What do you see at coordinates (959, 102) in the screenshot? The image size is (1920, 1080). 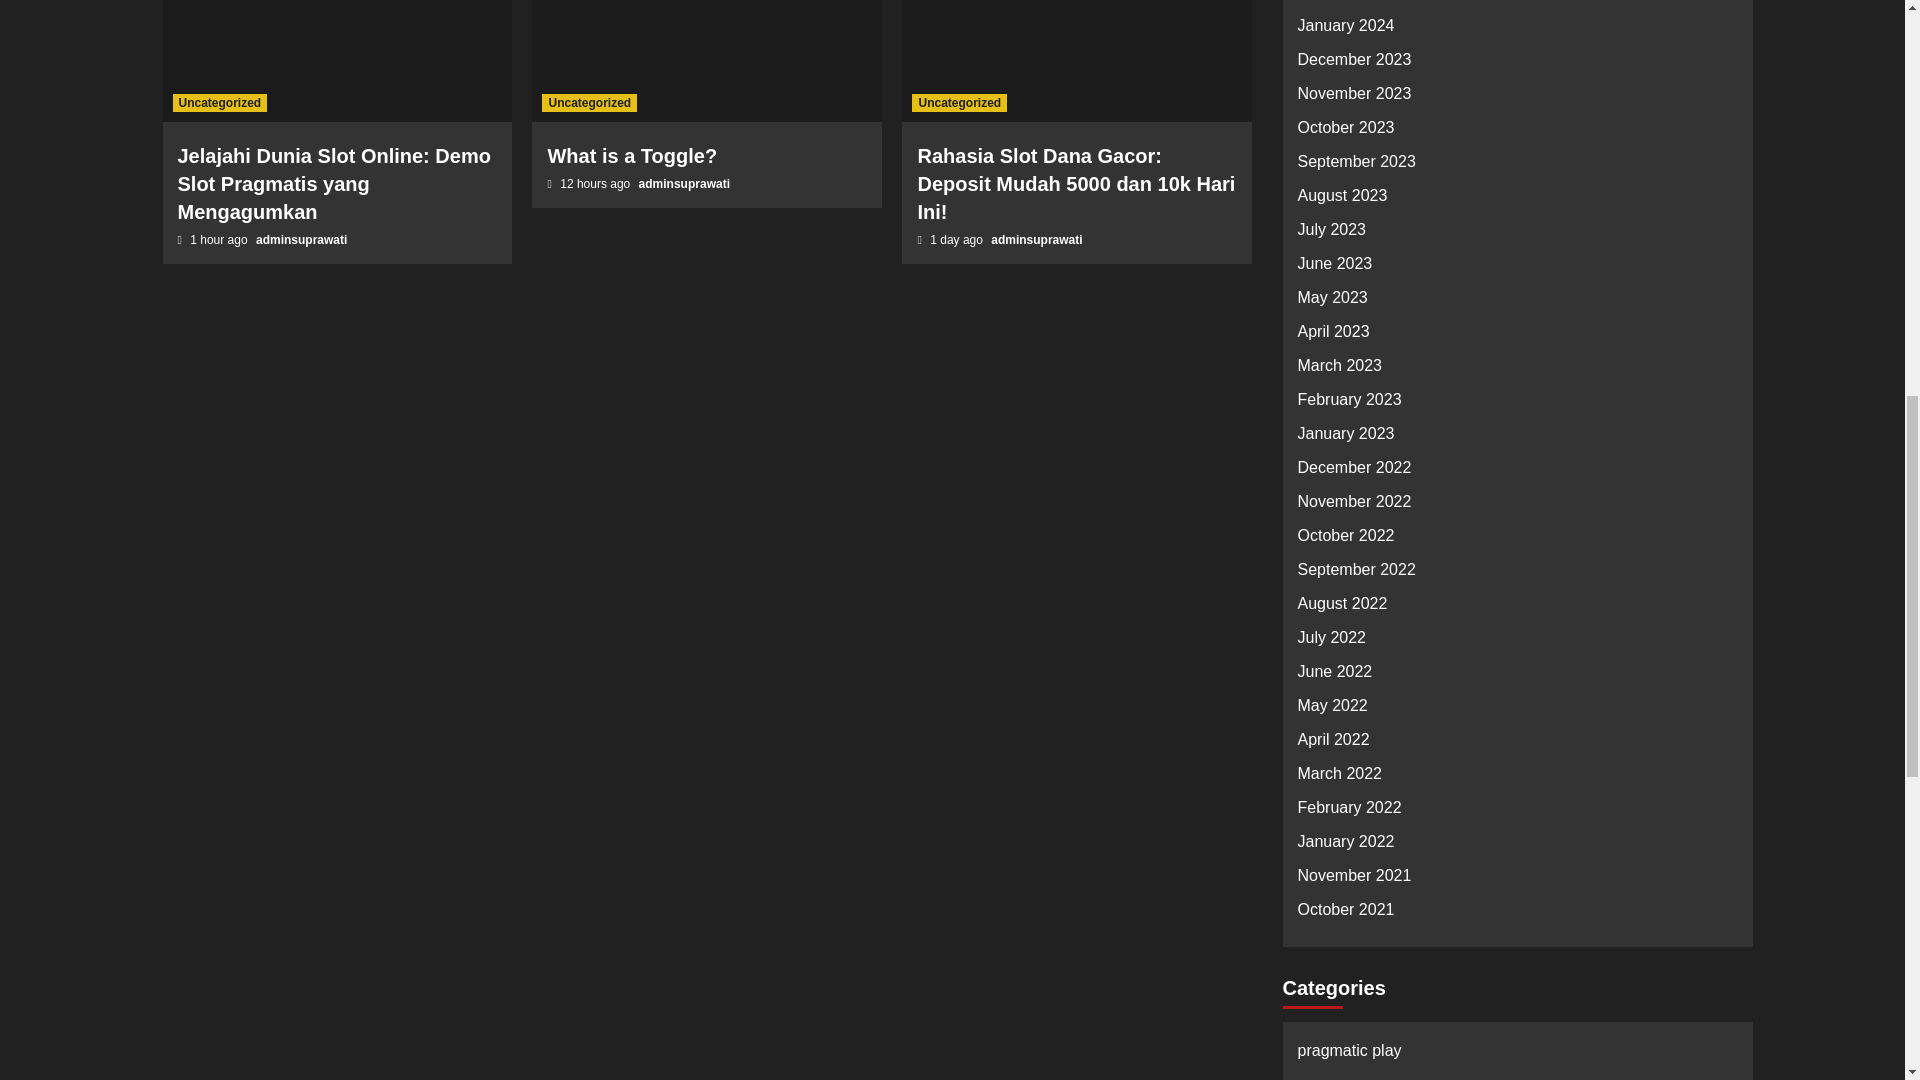 I see `Uncategorized` at bounding box center [959, 102].